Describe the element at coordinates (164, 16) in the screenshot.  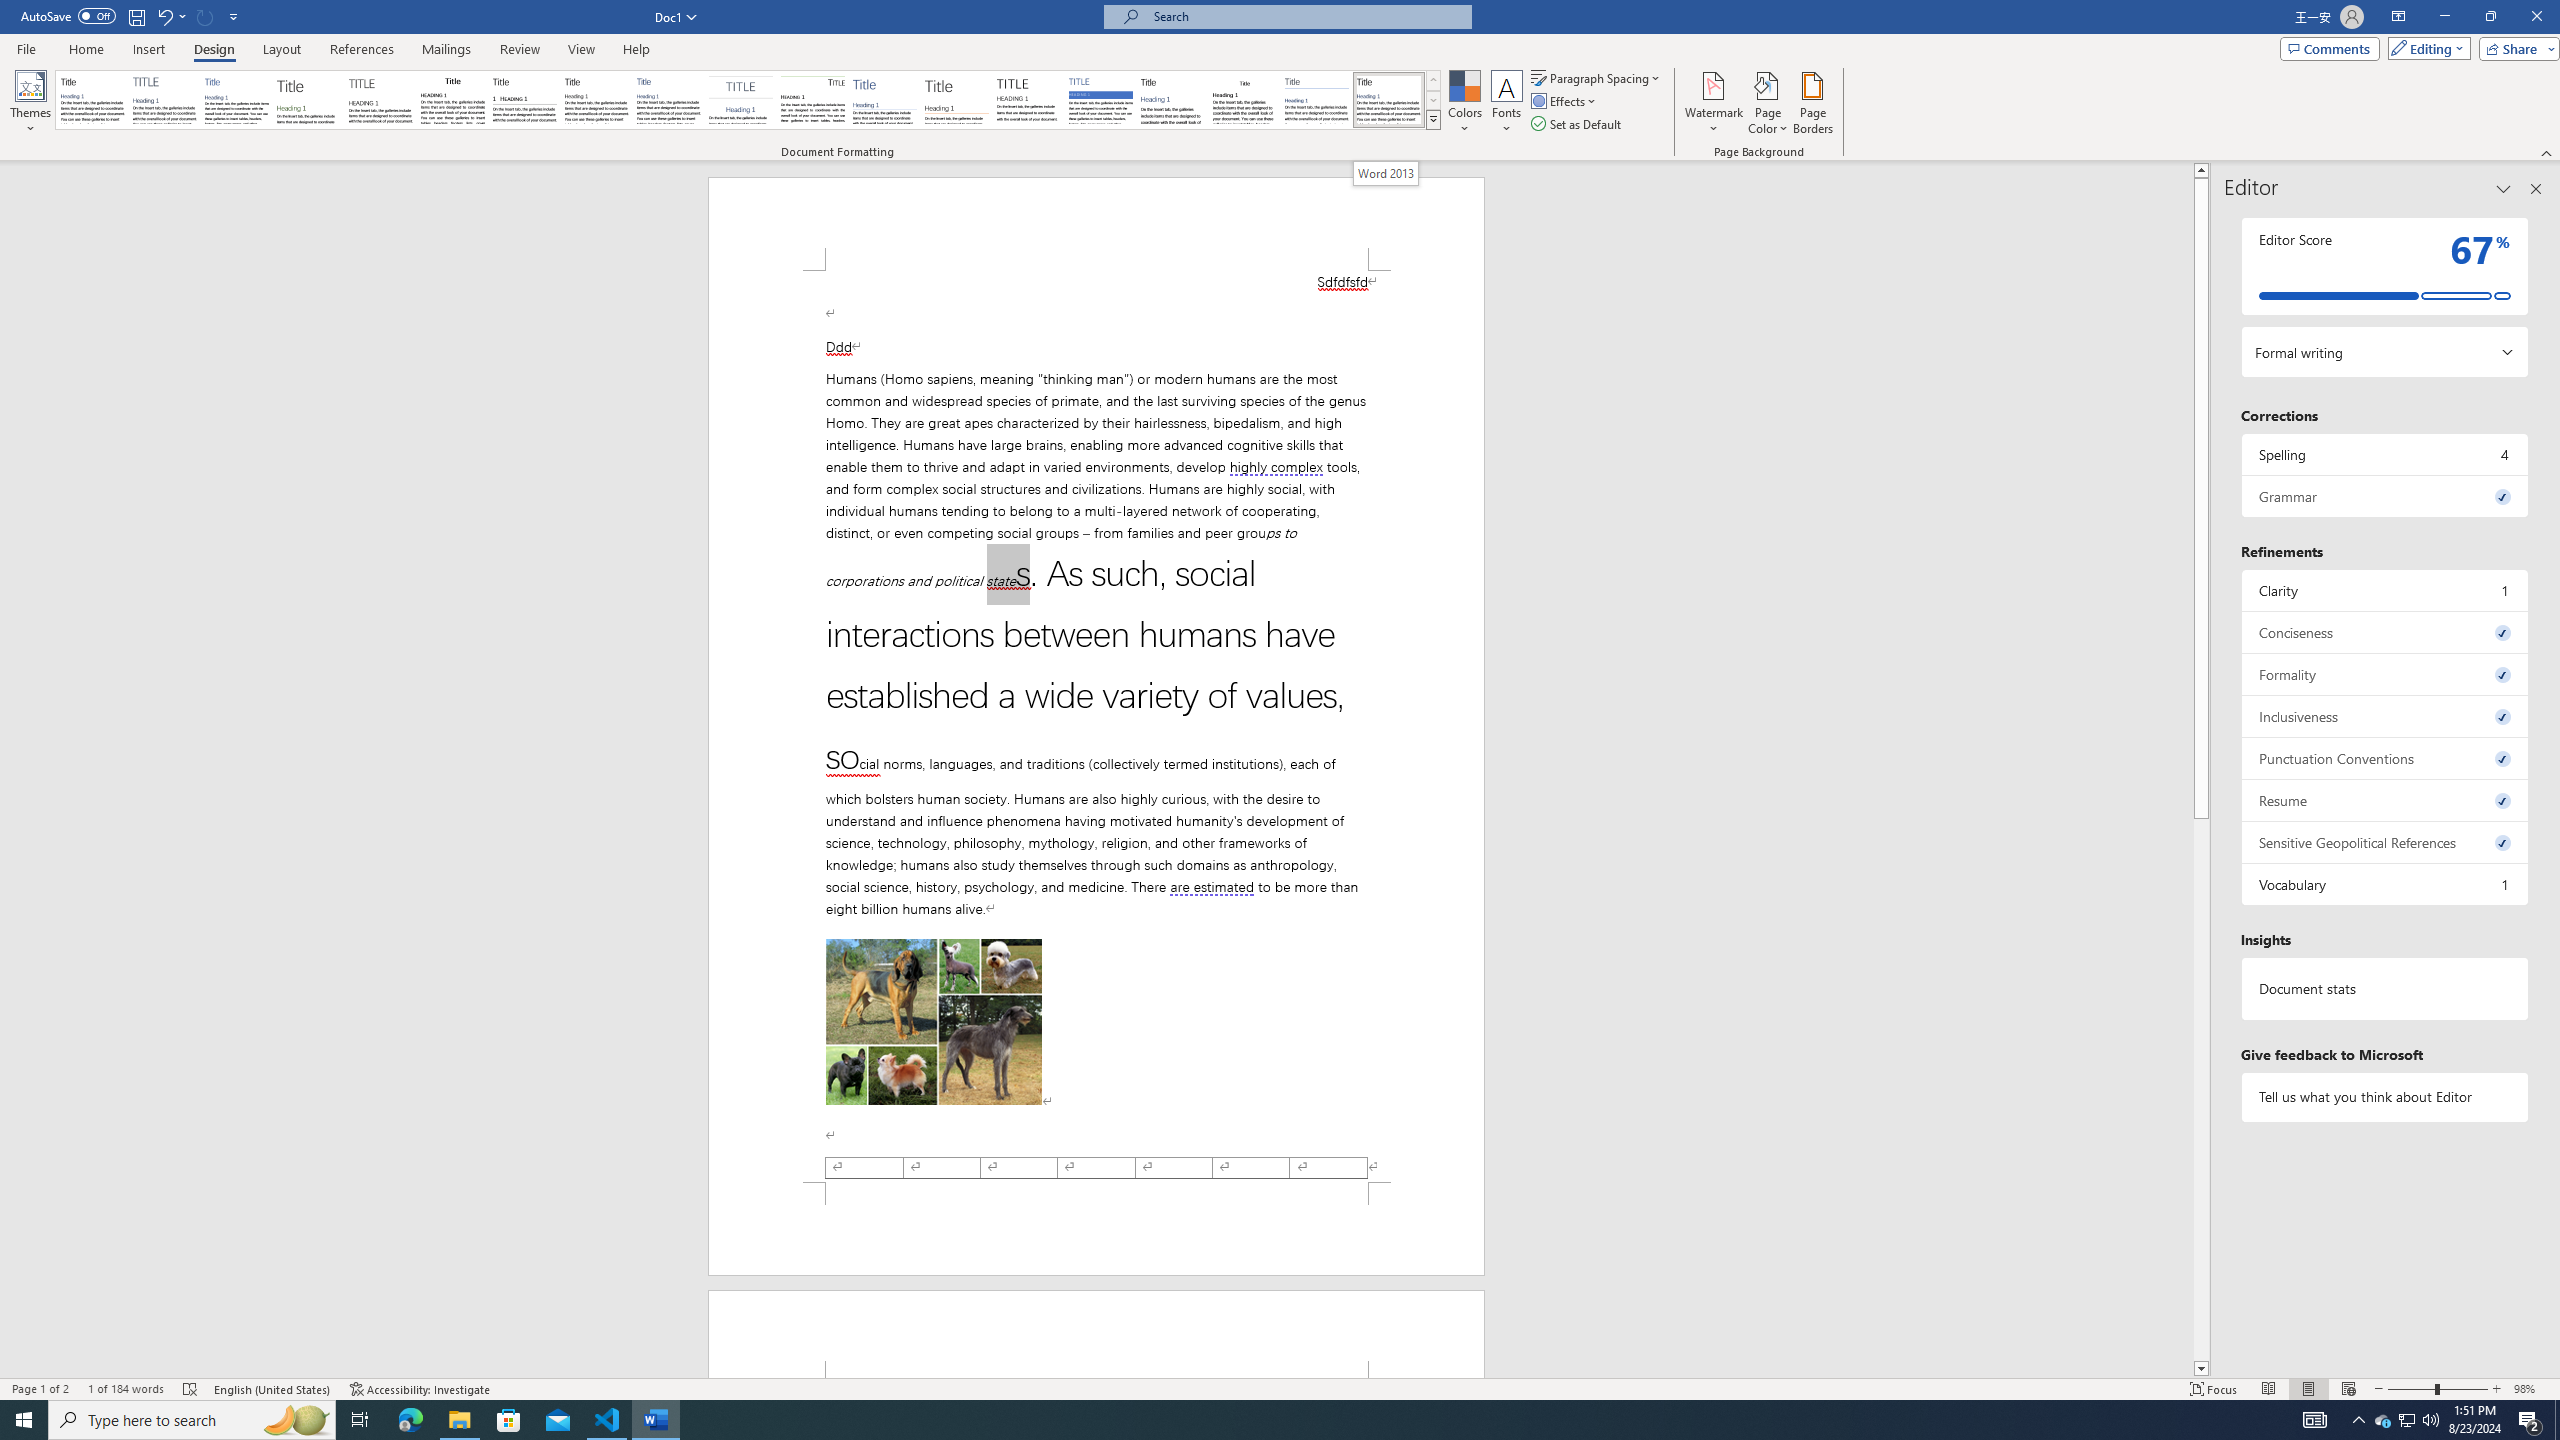
I see `Undo Apply Quick Style Set` at that location.